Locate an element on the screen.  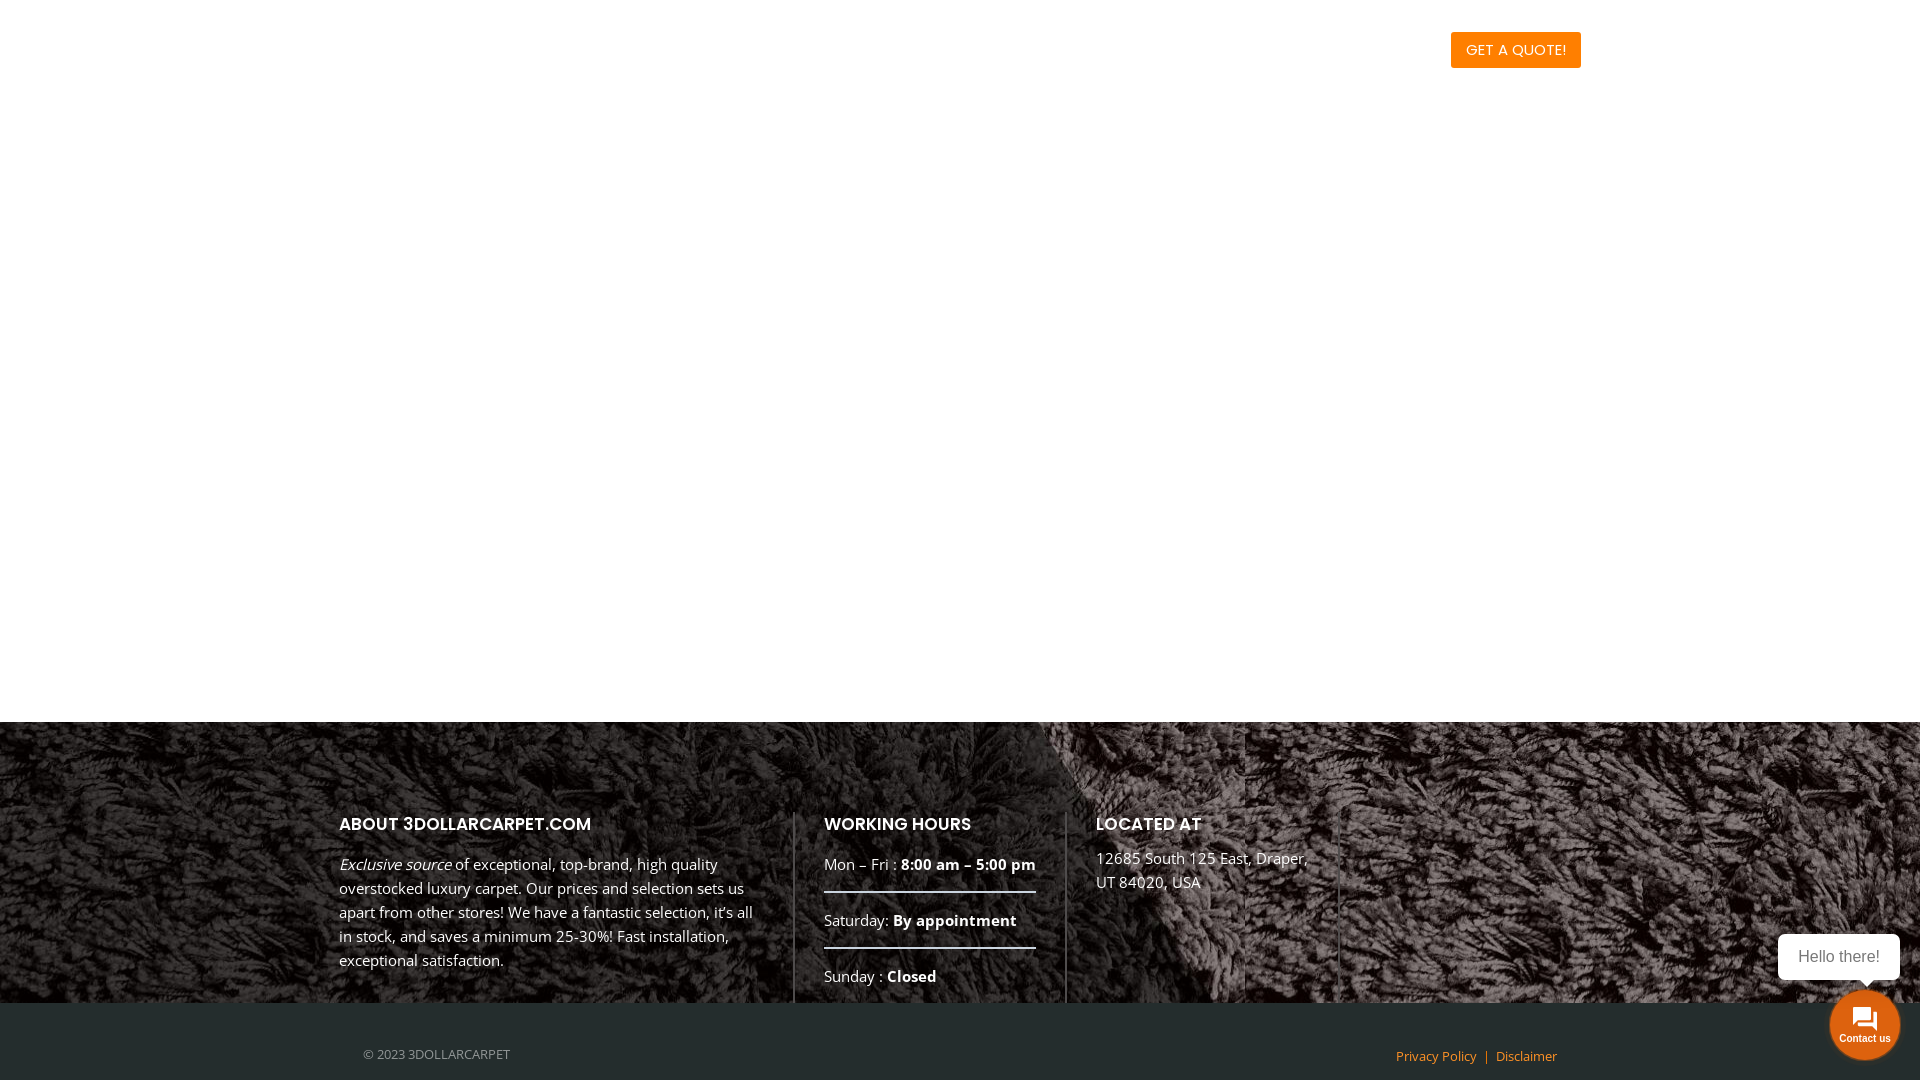
UTAH CARPET is located at coordinates (920, 50).